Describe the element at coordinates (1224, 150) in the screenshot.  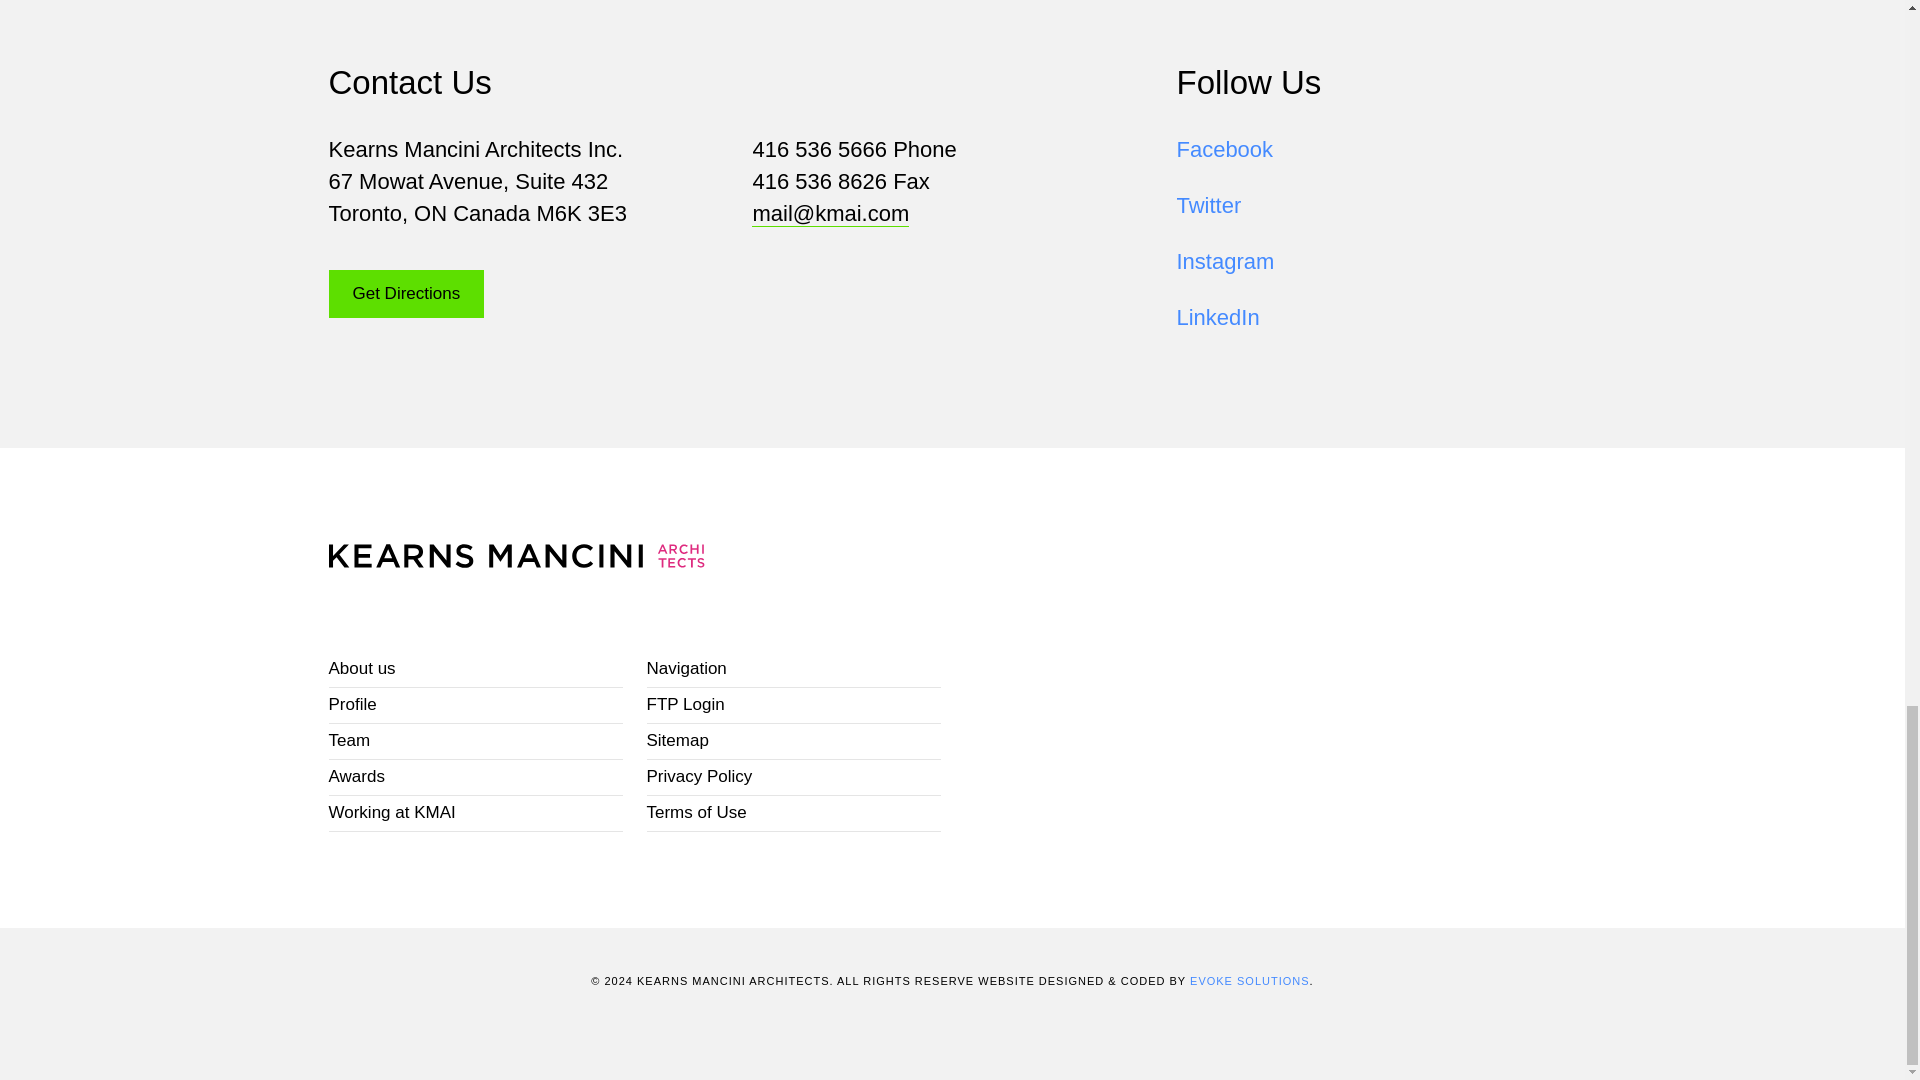
I see `Facebook` at that location.